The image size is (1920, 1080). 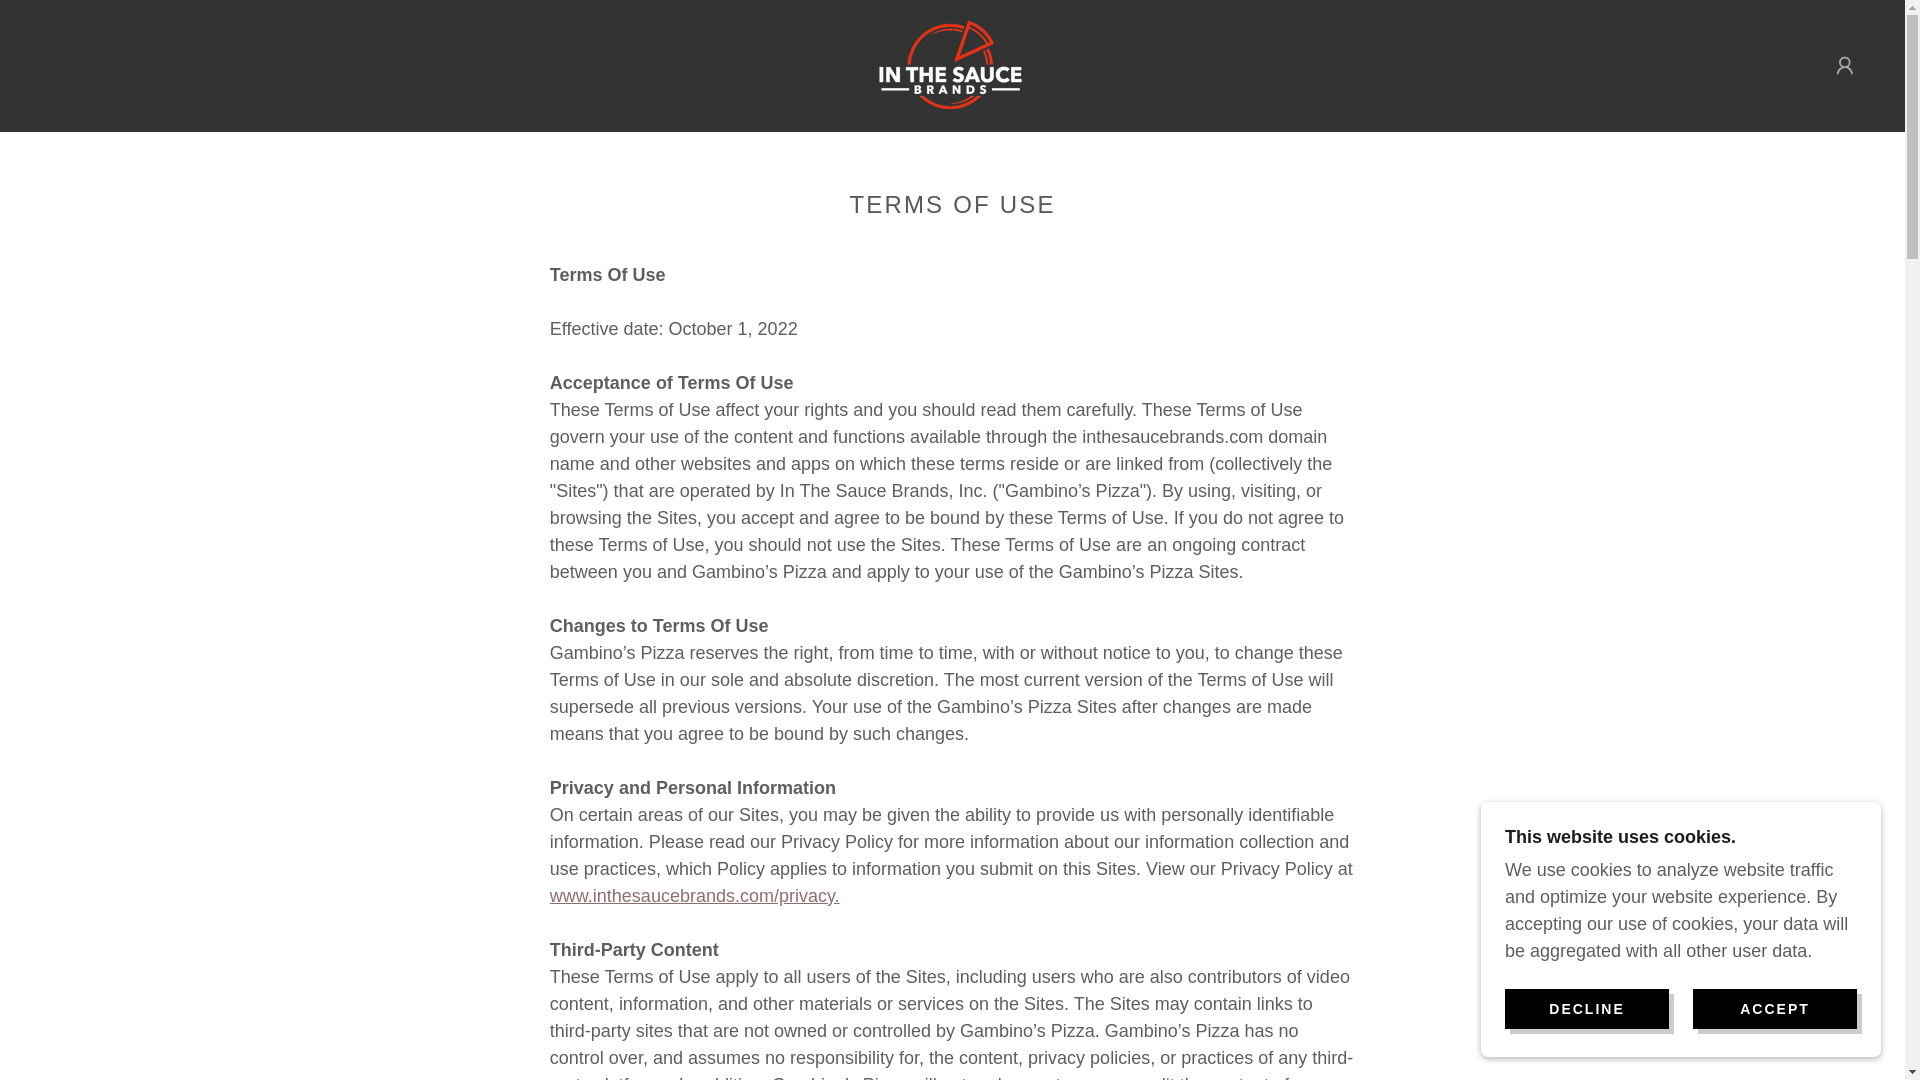 What do you see at coordinates (1774, 1008) in the screenshot?
I see `ACCEPT` at bounding box center [1774, 1008].